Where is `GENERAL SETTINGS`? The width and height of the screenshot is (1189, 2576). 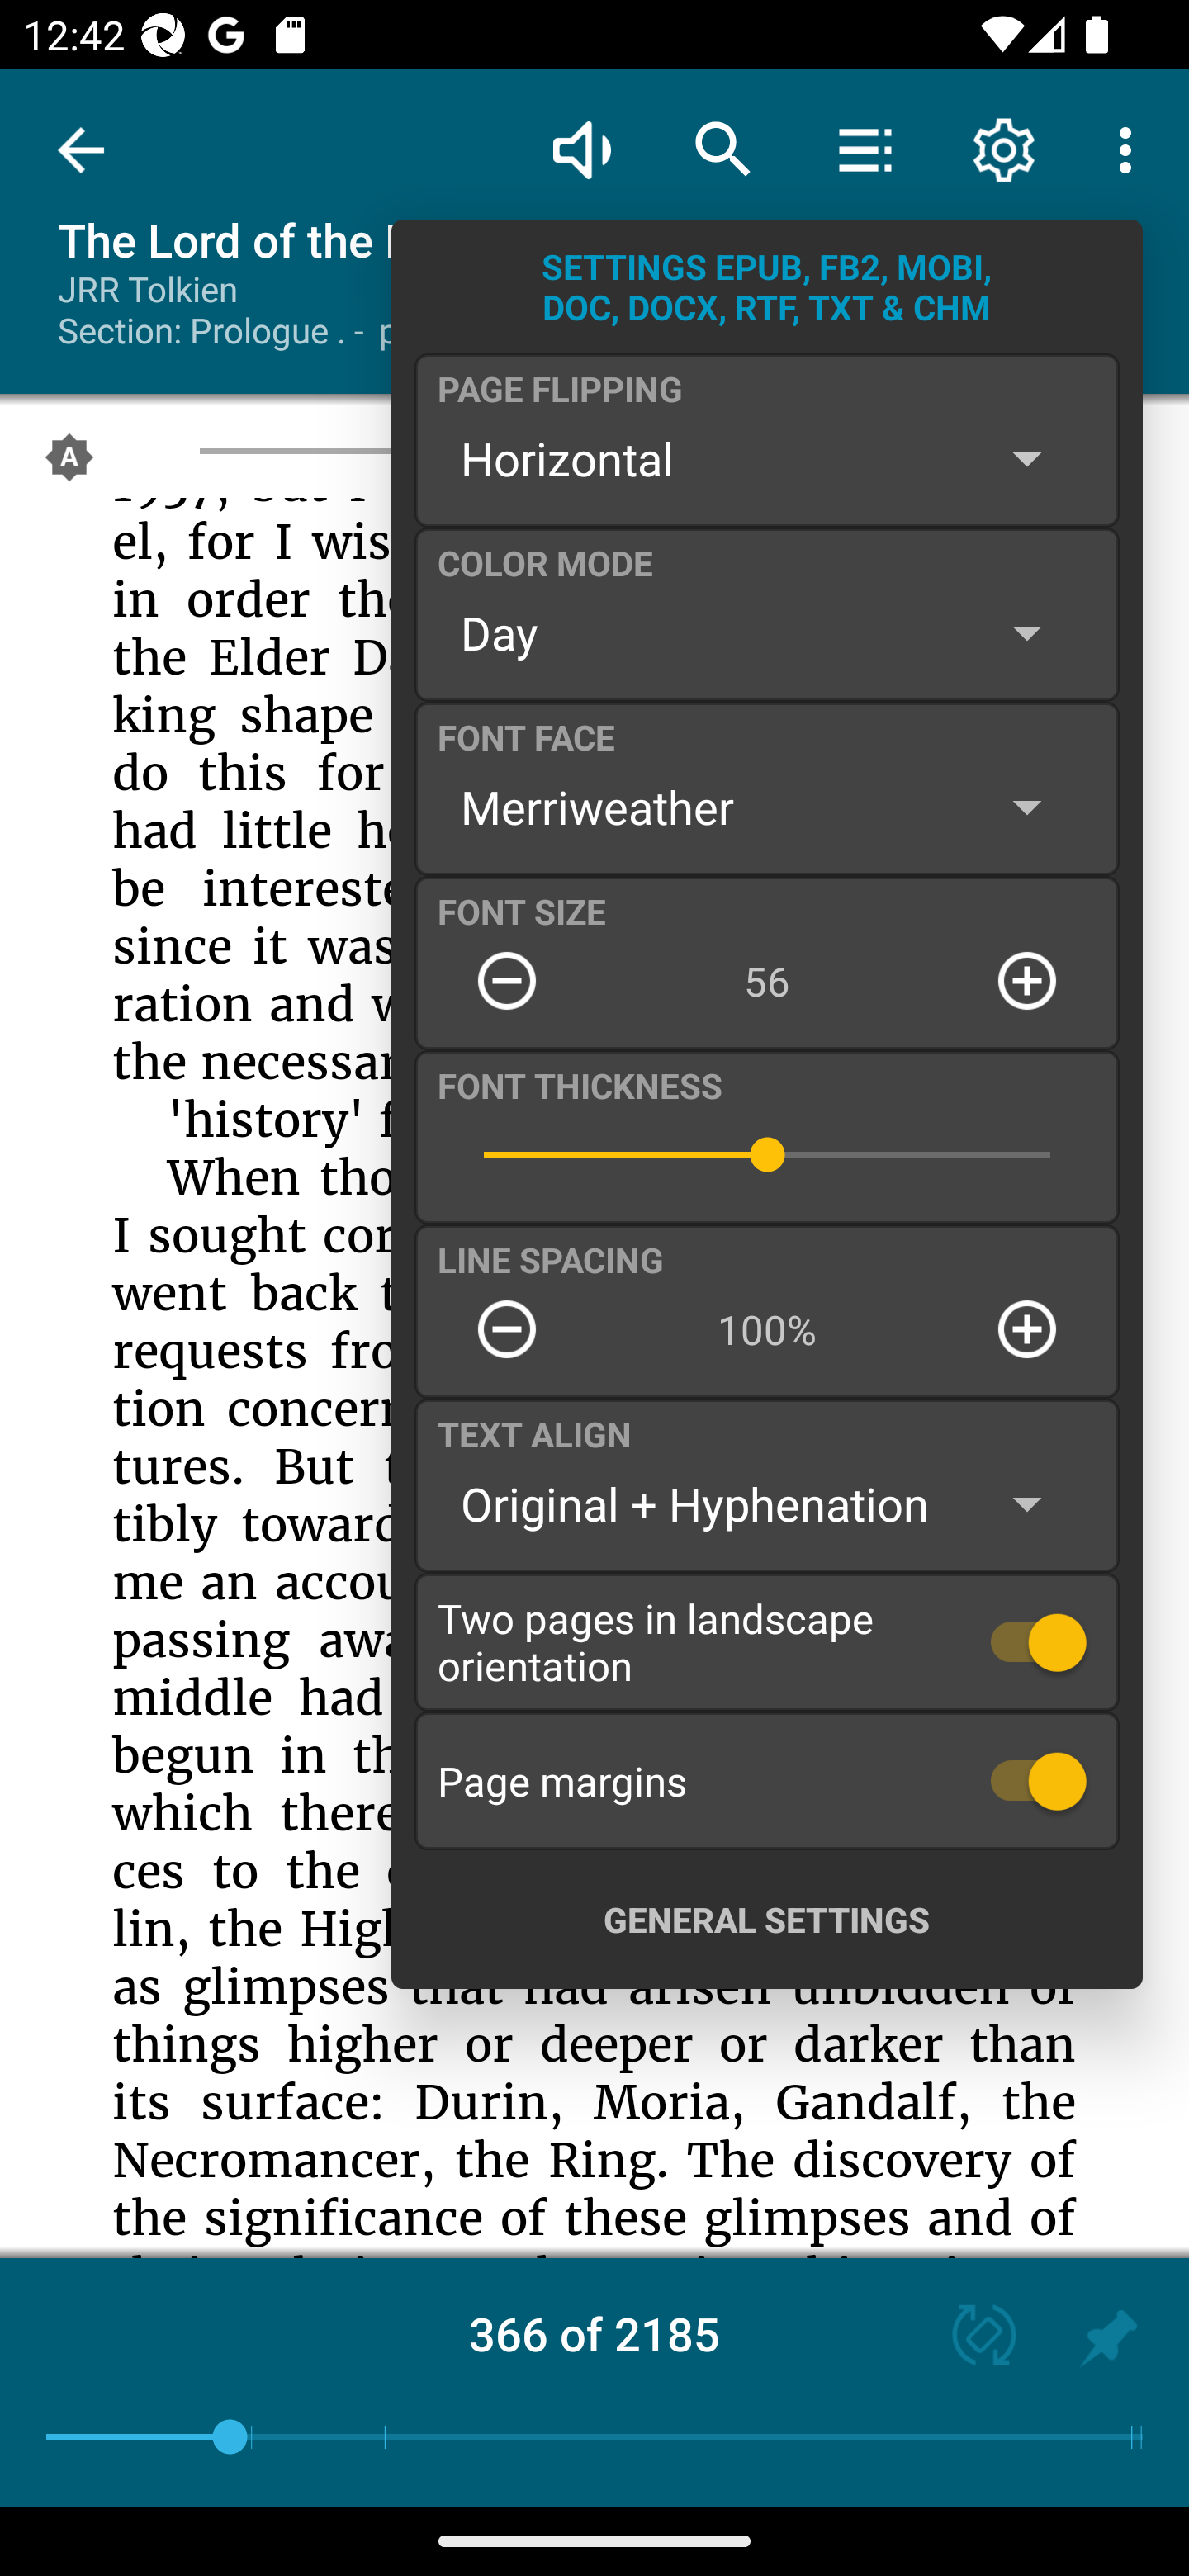 GENERAL SETTINGS is located at coordinates (766, 1919).